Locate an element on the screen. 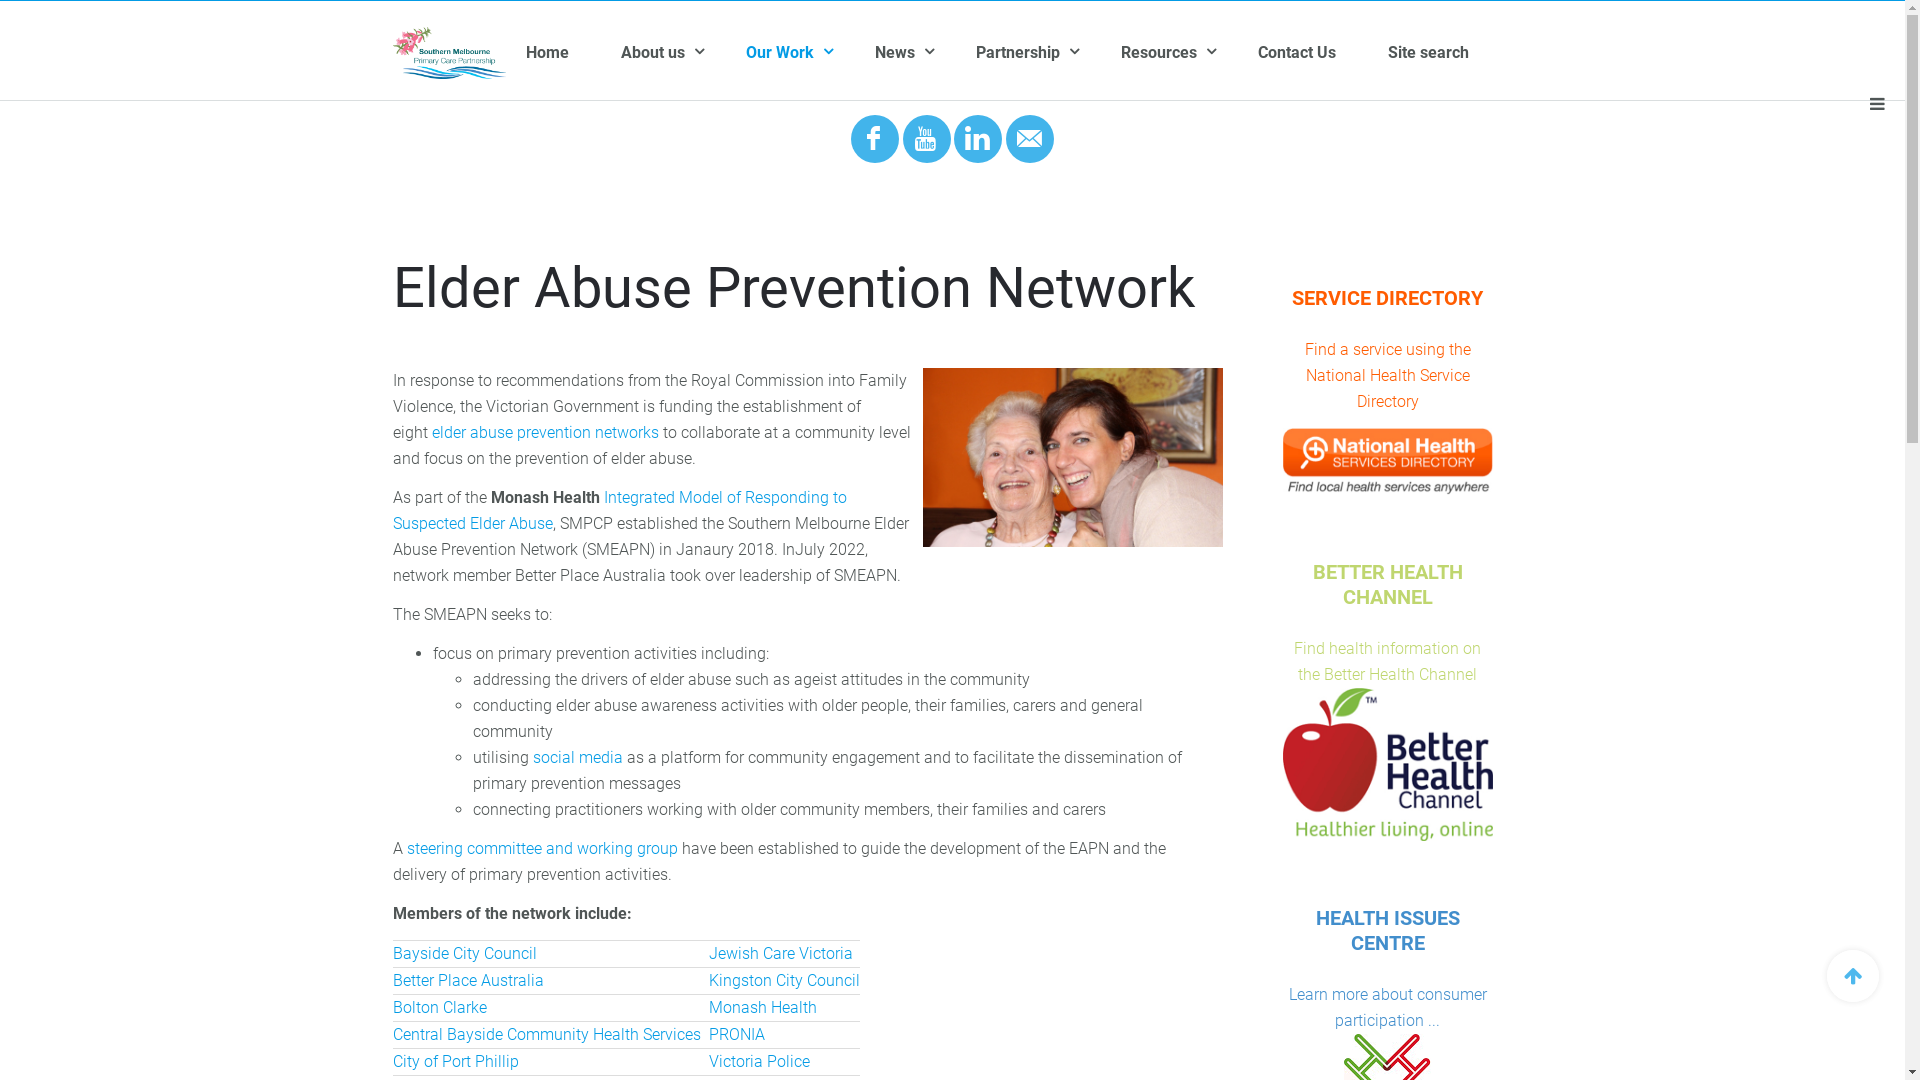 Image resolution: width=1920 pixels, height=1080 pixels. Victoria Police is located at coordinates (758, 1062).